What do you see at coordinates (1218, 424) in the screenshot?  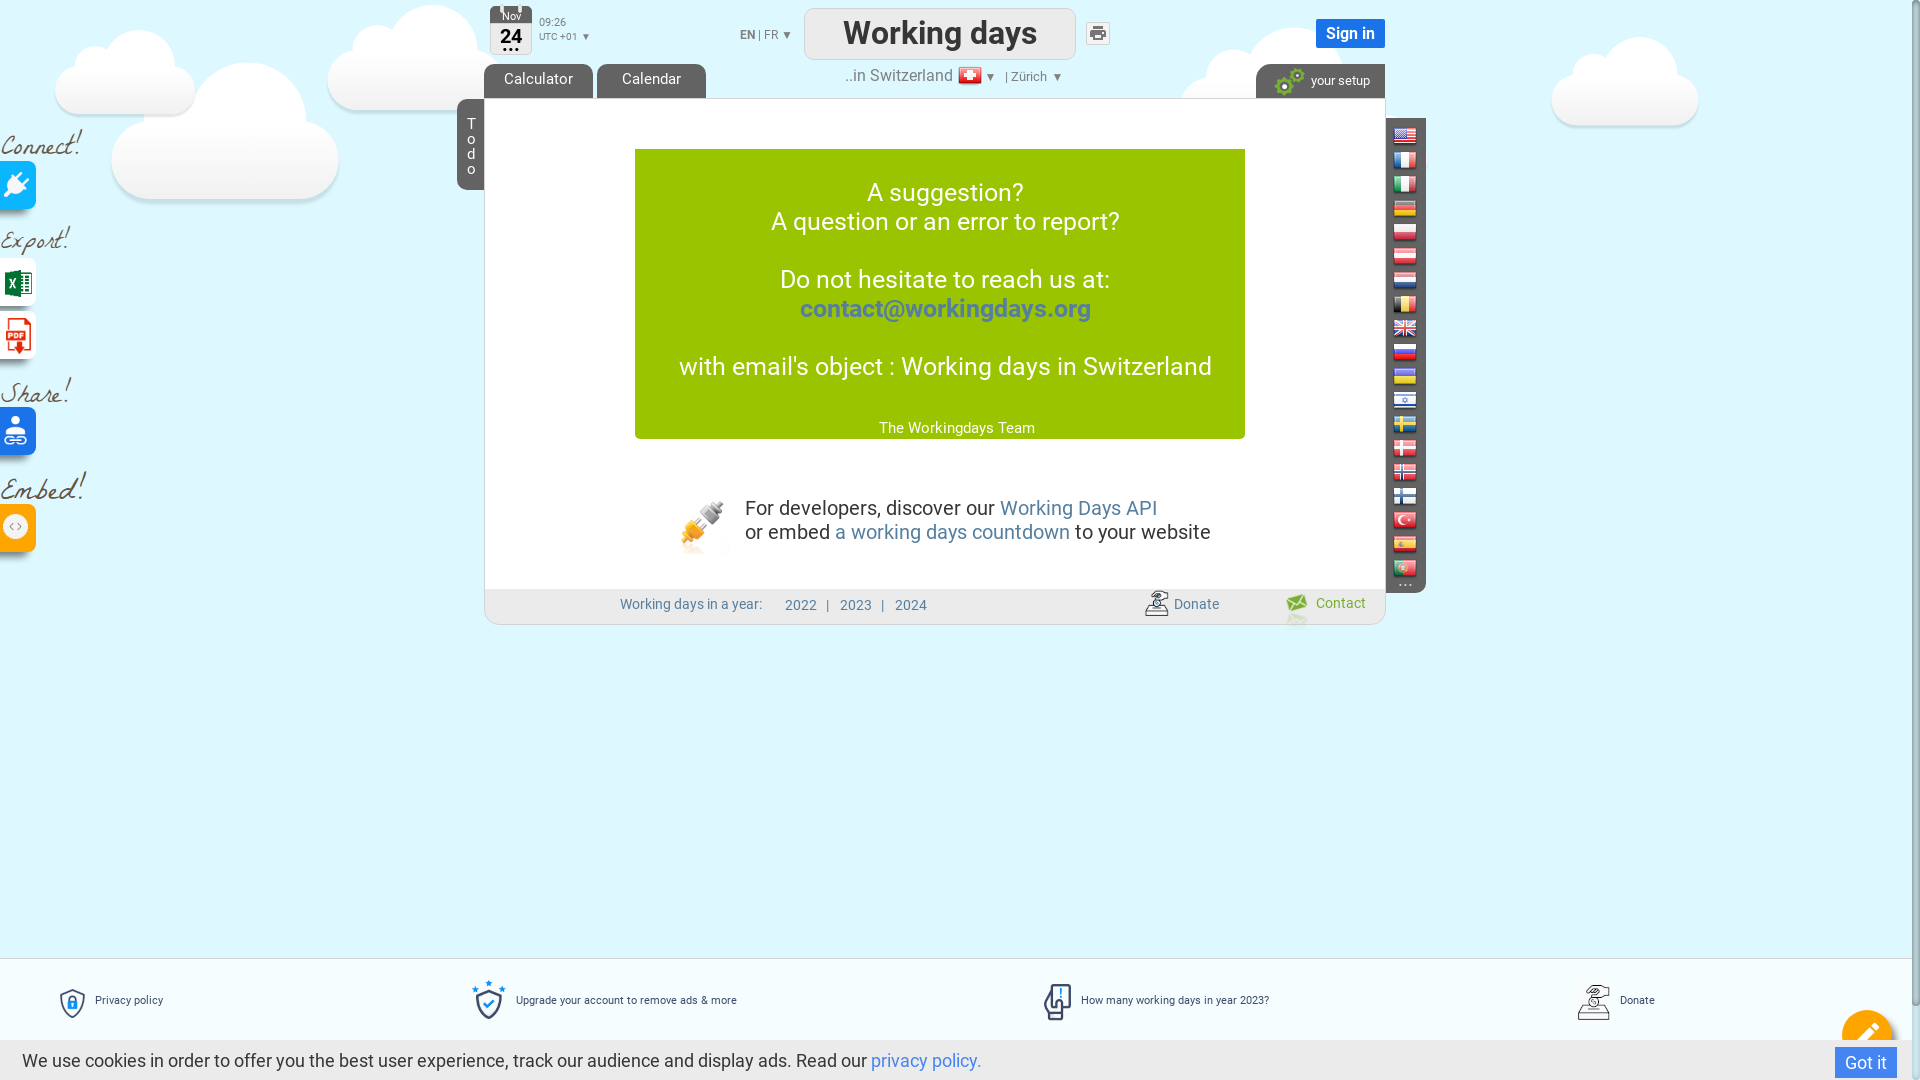 I see `Working Days in South Africa` at bounding box center [1218, 424].